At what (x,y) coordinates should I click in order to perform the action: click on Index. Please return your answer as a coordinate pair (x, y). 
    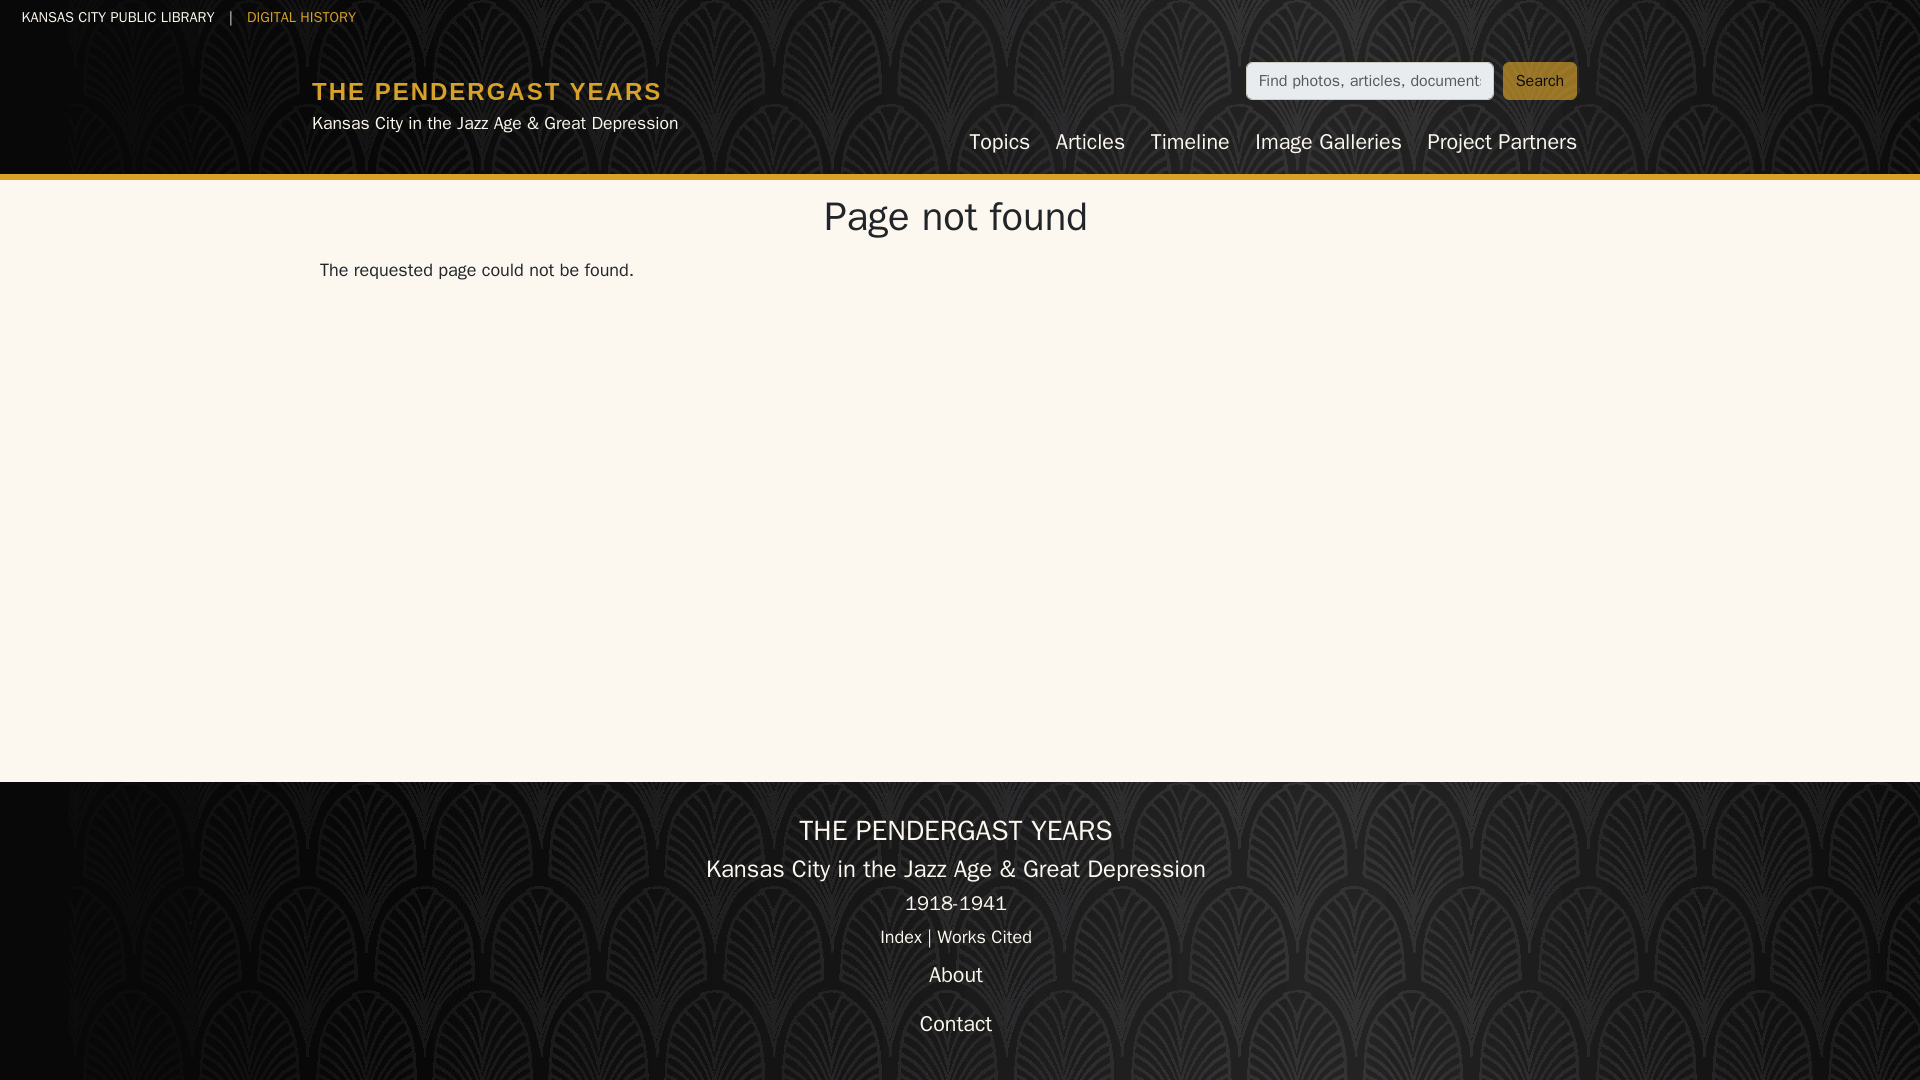
    Looking at the image, I should click on (900, 936).